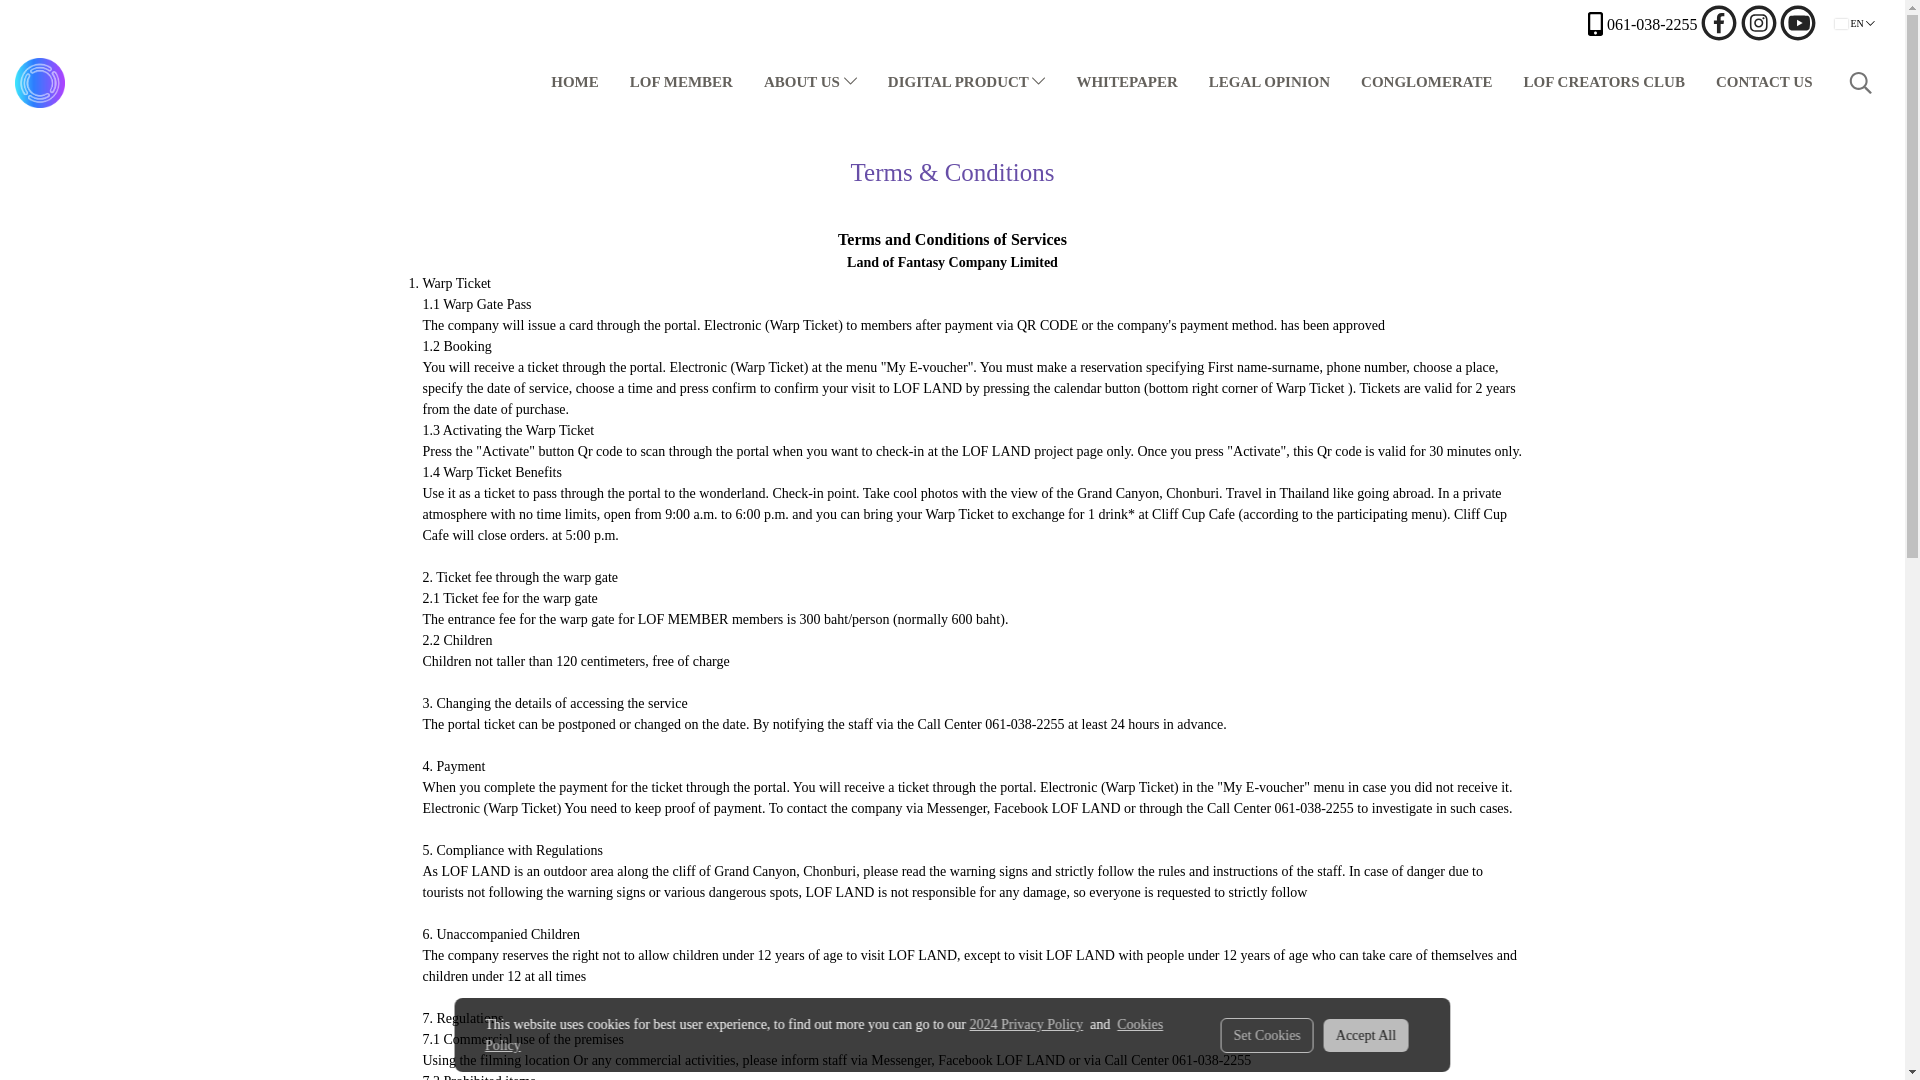  What do you see at coordinates (967, 82) in the screenshot?
I see `DIGITAL PRODUCT` at bounding box center [967, 82].